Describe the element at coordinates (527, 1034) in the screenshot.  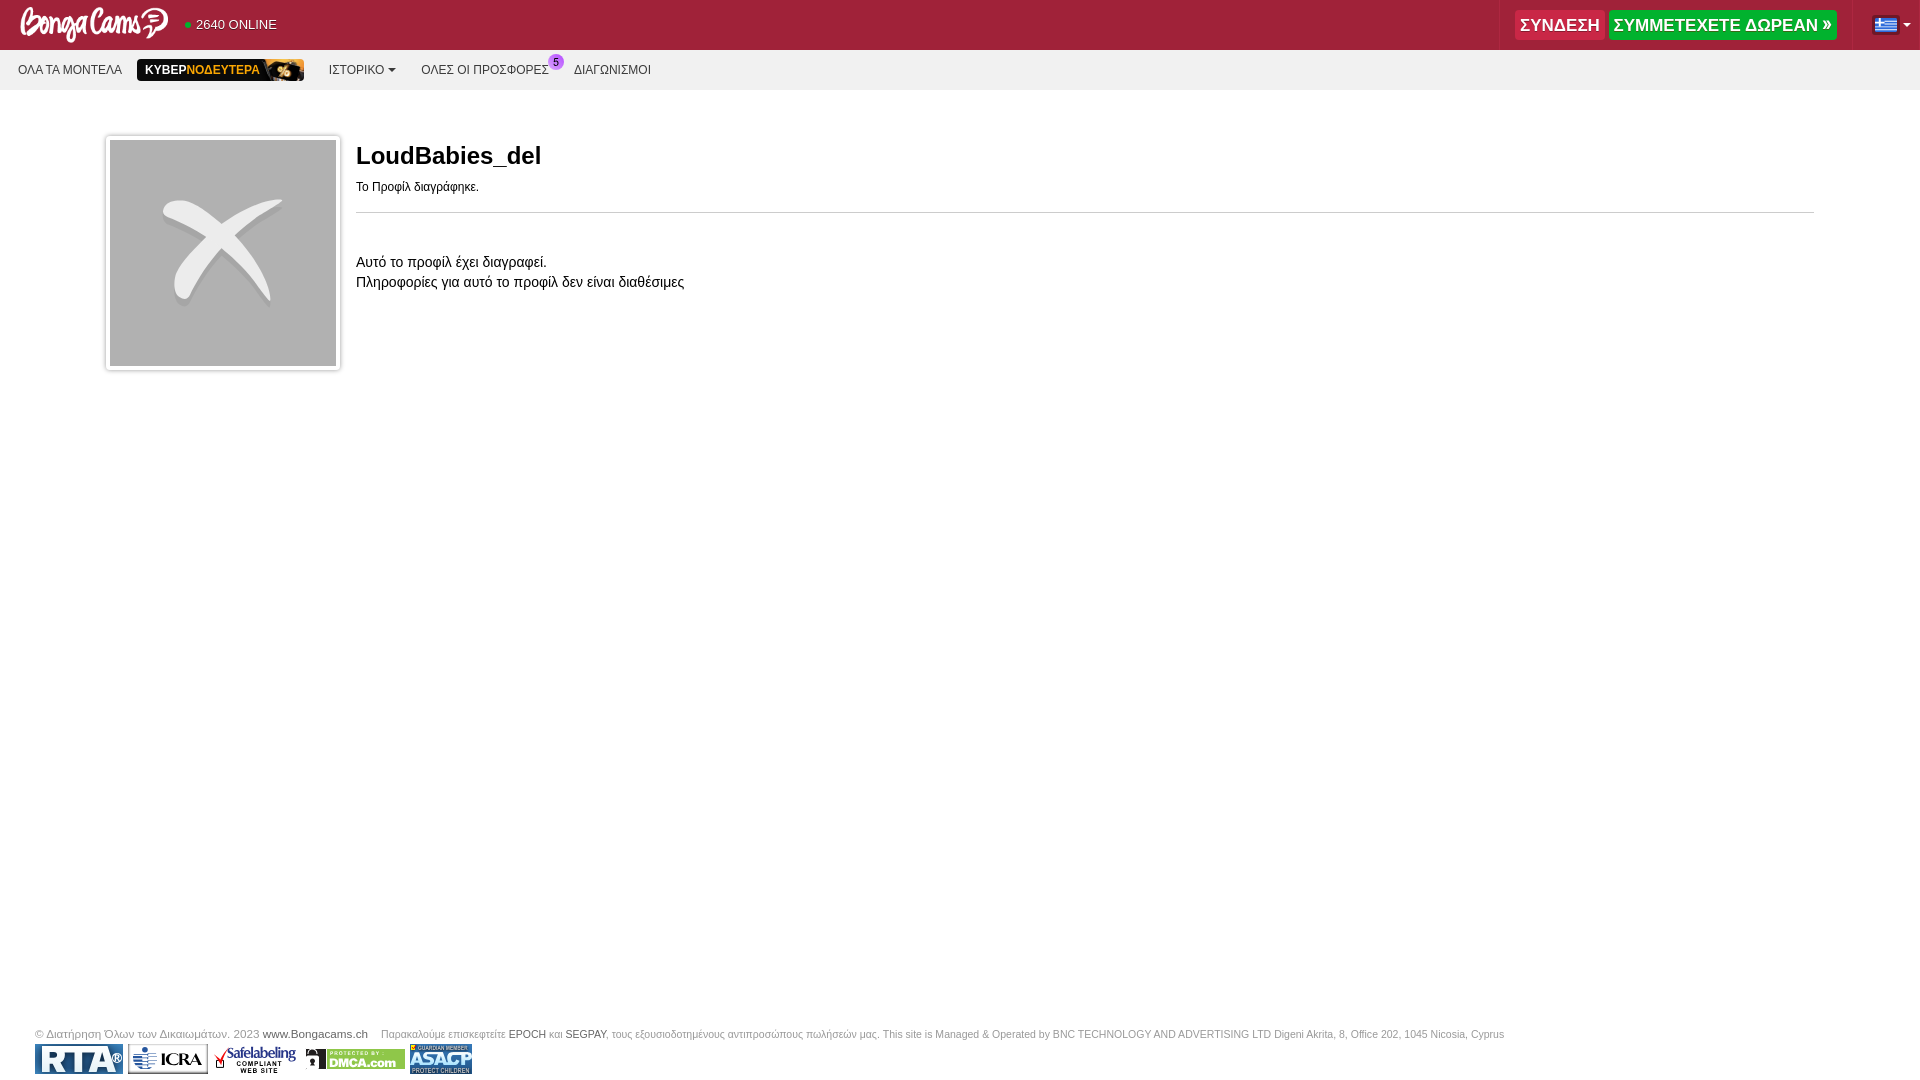
I see `EPOCH` at that location.